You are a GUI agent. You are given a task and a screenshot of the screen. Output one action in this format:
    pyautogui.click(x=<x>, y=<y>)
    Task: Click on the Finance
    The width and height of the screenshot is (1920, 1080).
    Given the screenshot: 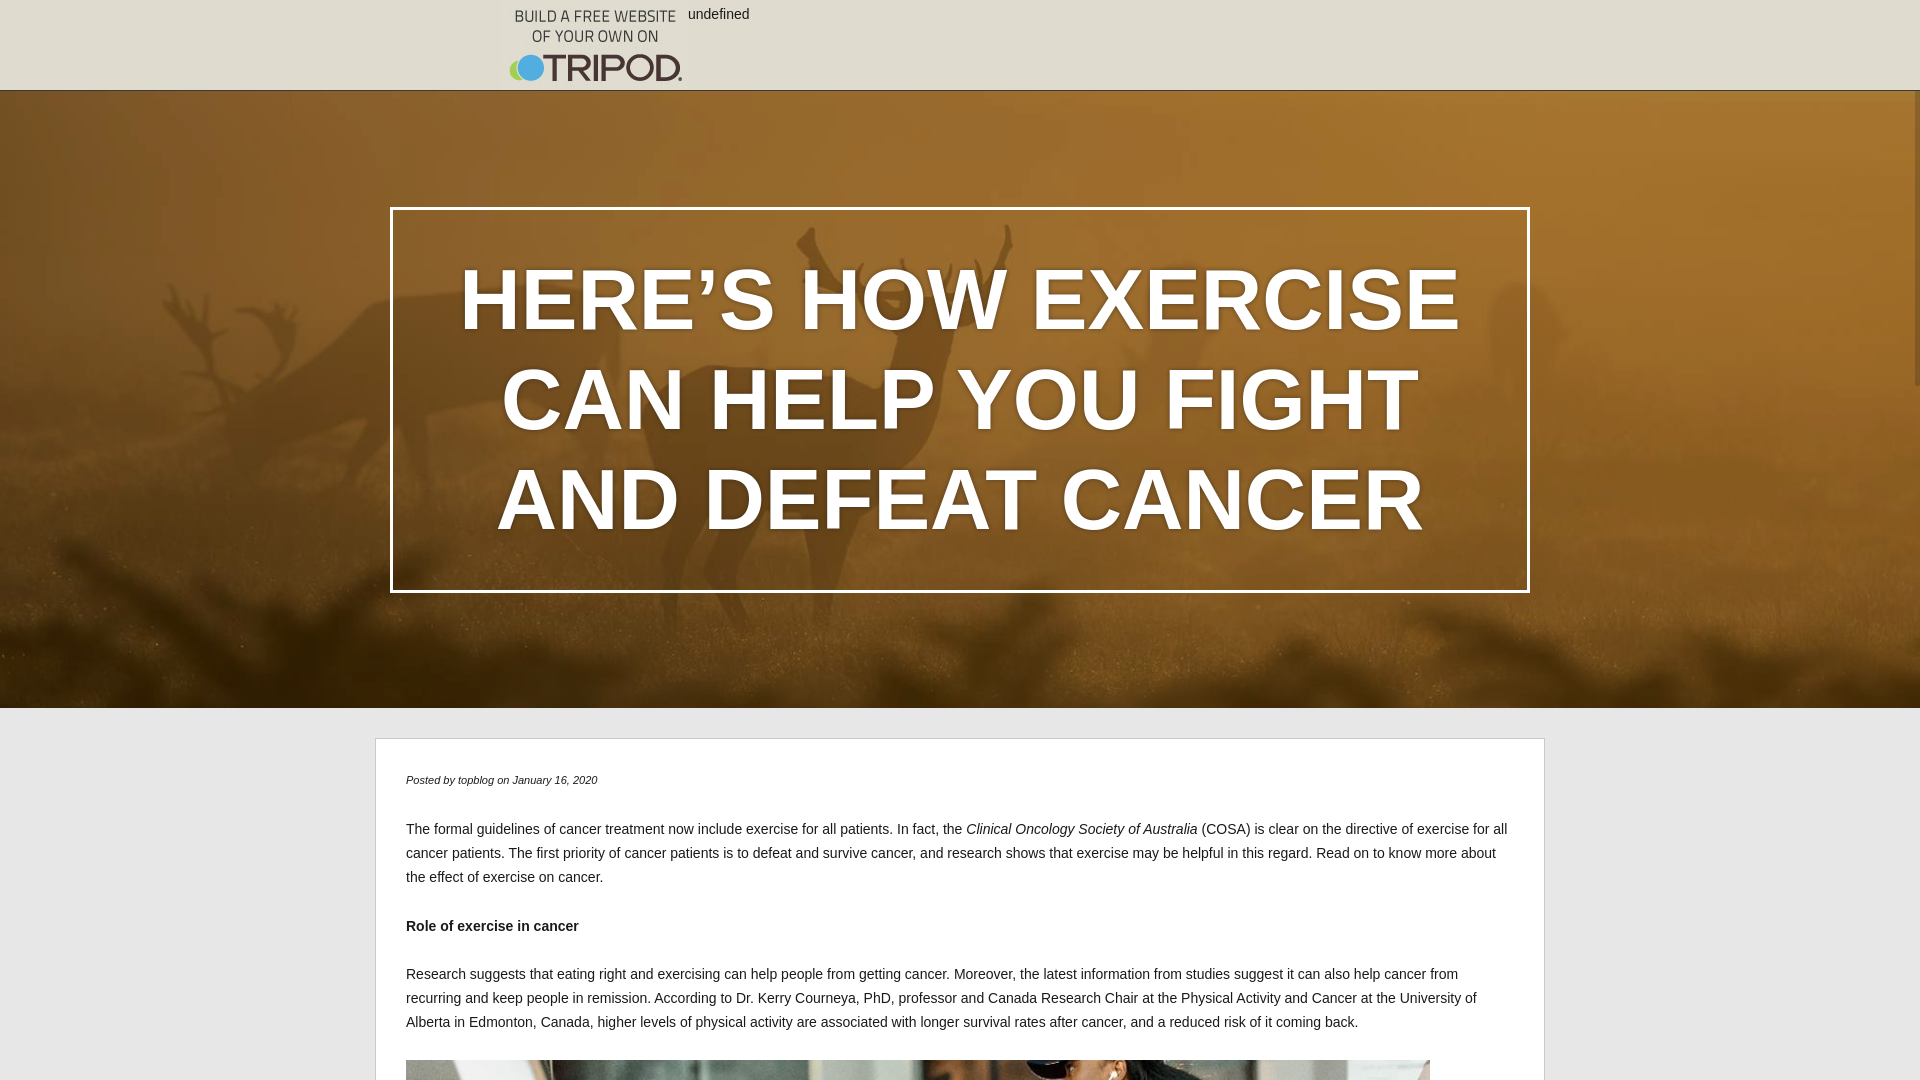 What is the action you would take?
    pyautogui.click(x=622, y=69)
    